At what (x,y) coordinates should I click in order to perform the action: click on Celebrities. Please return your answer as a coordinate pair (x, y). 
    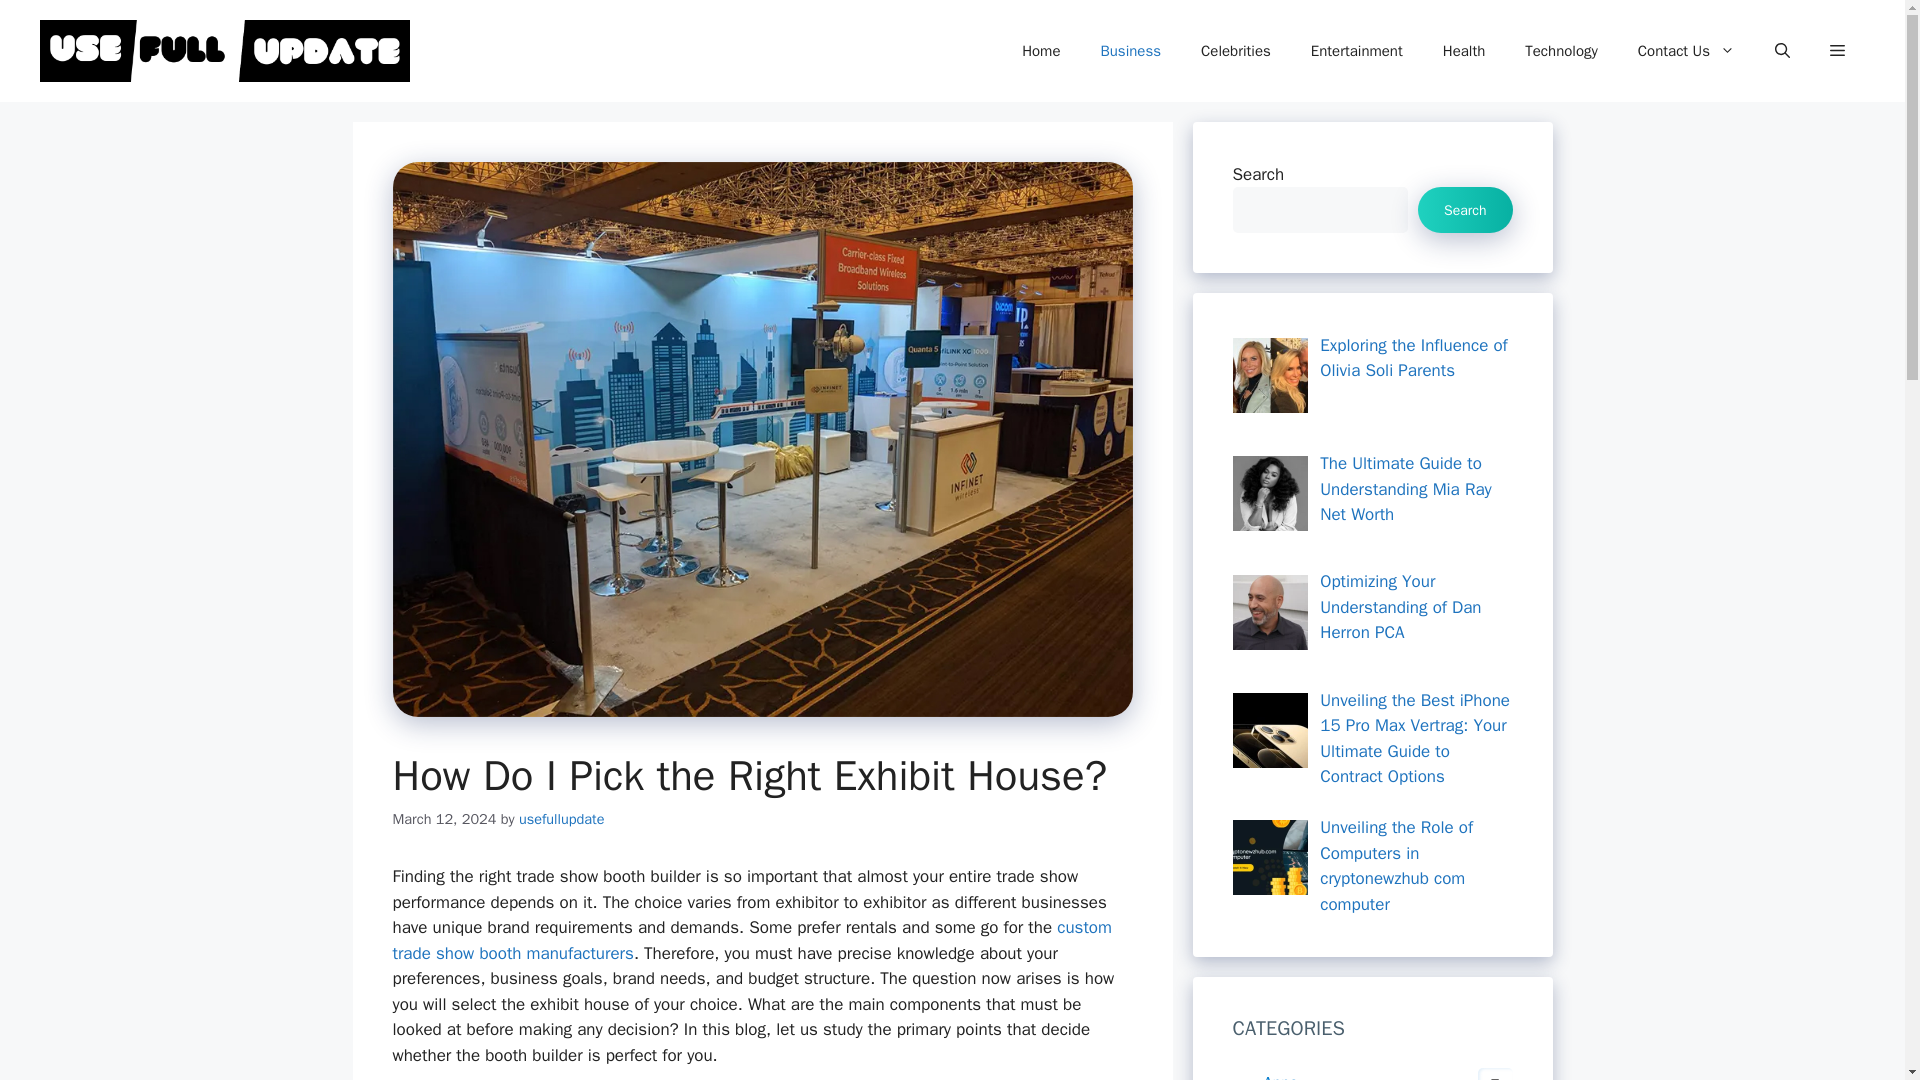
    Looking at the image, I should click on (1235, 50).